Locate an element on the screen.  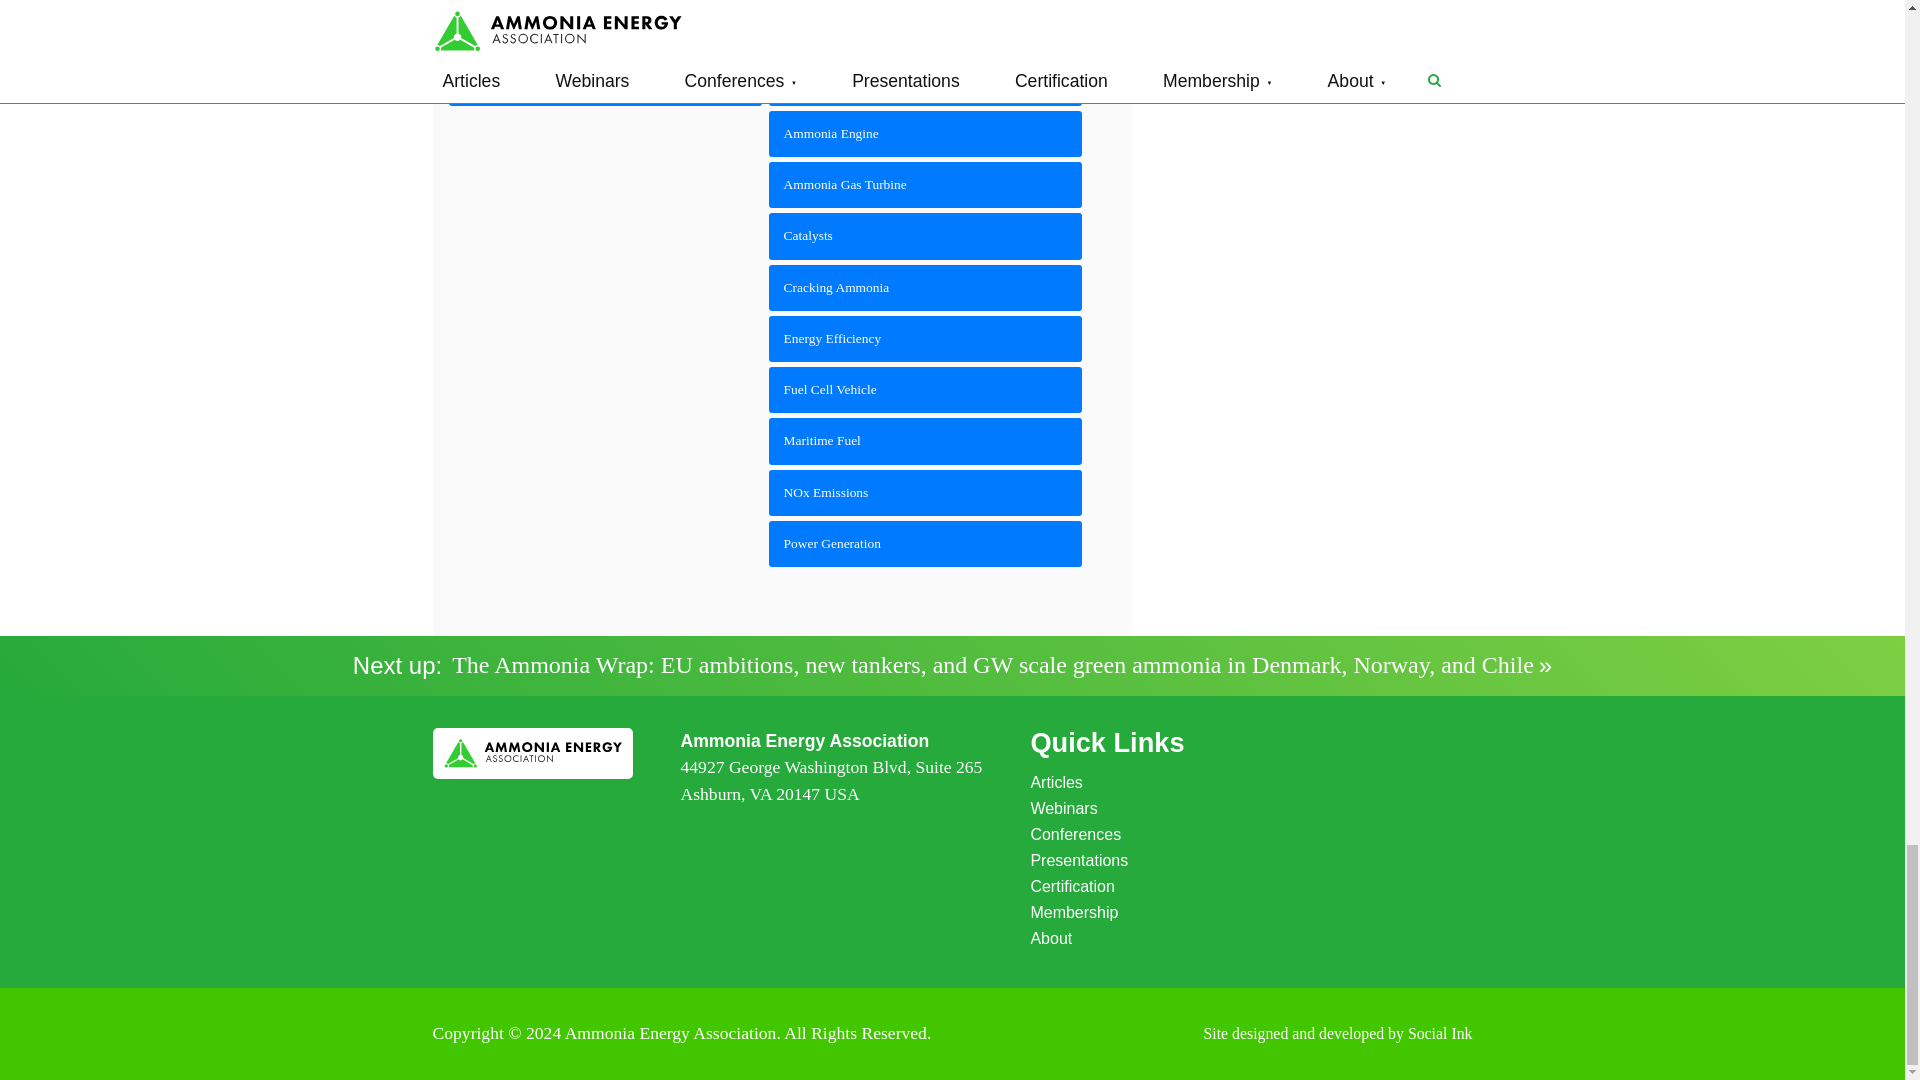
See other items in Fuel Cell Vehicle Topics is located at coordinates (926, 390).